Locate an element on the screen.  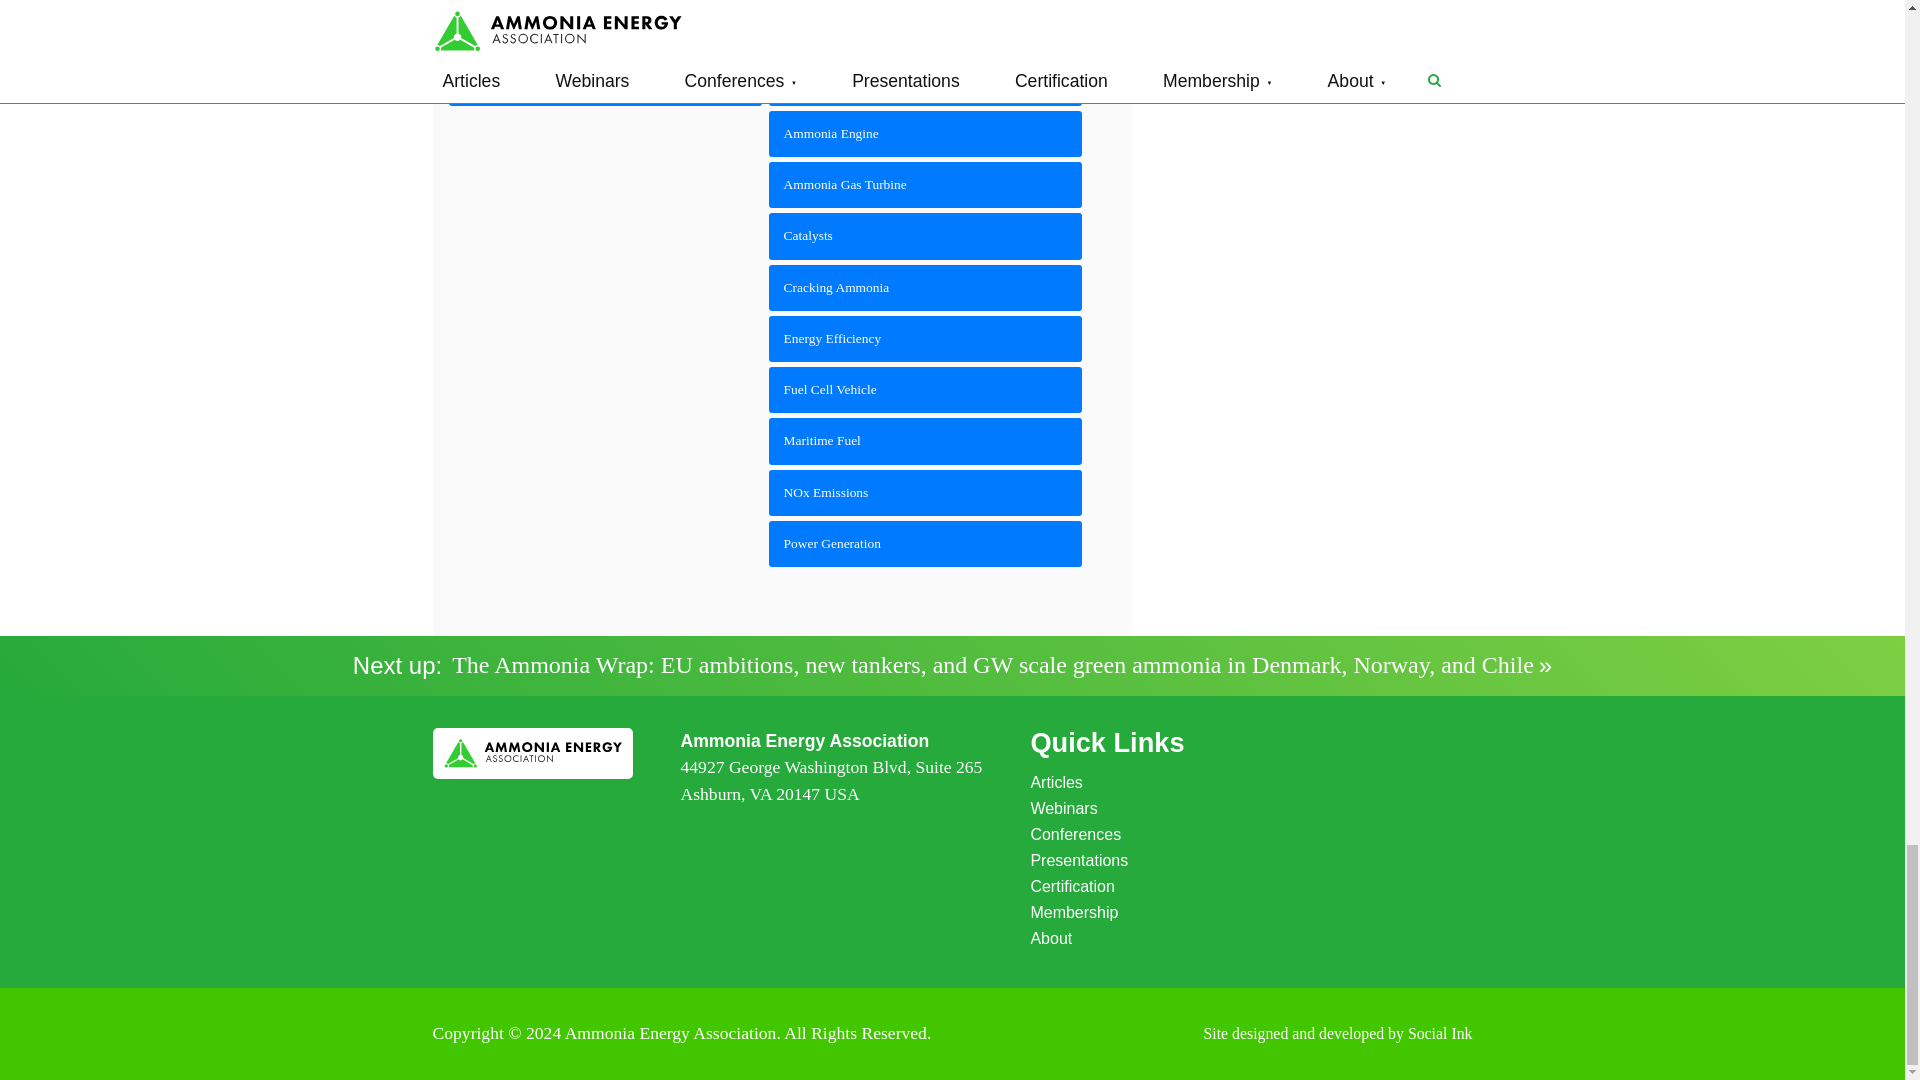
See other items in Fuel Cell Vehicle Topics is located at coordinates (926, 390).